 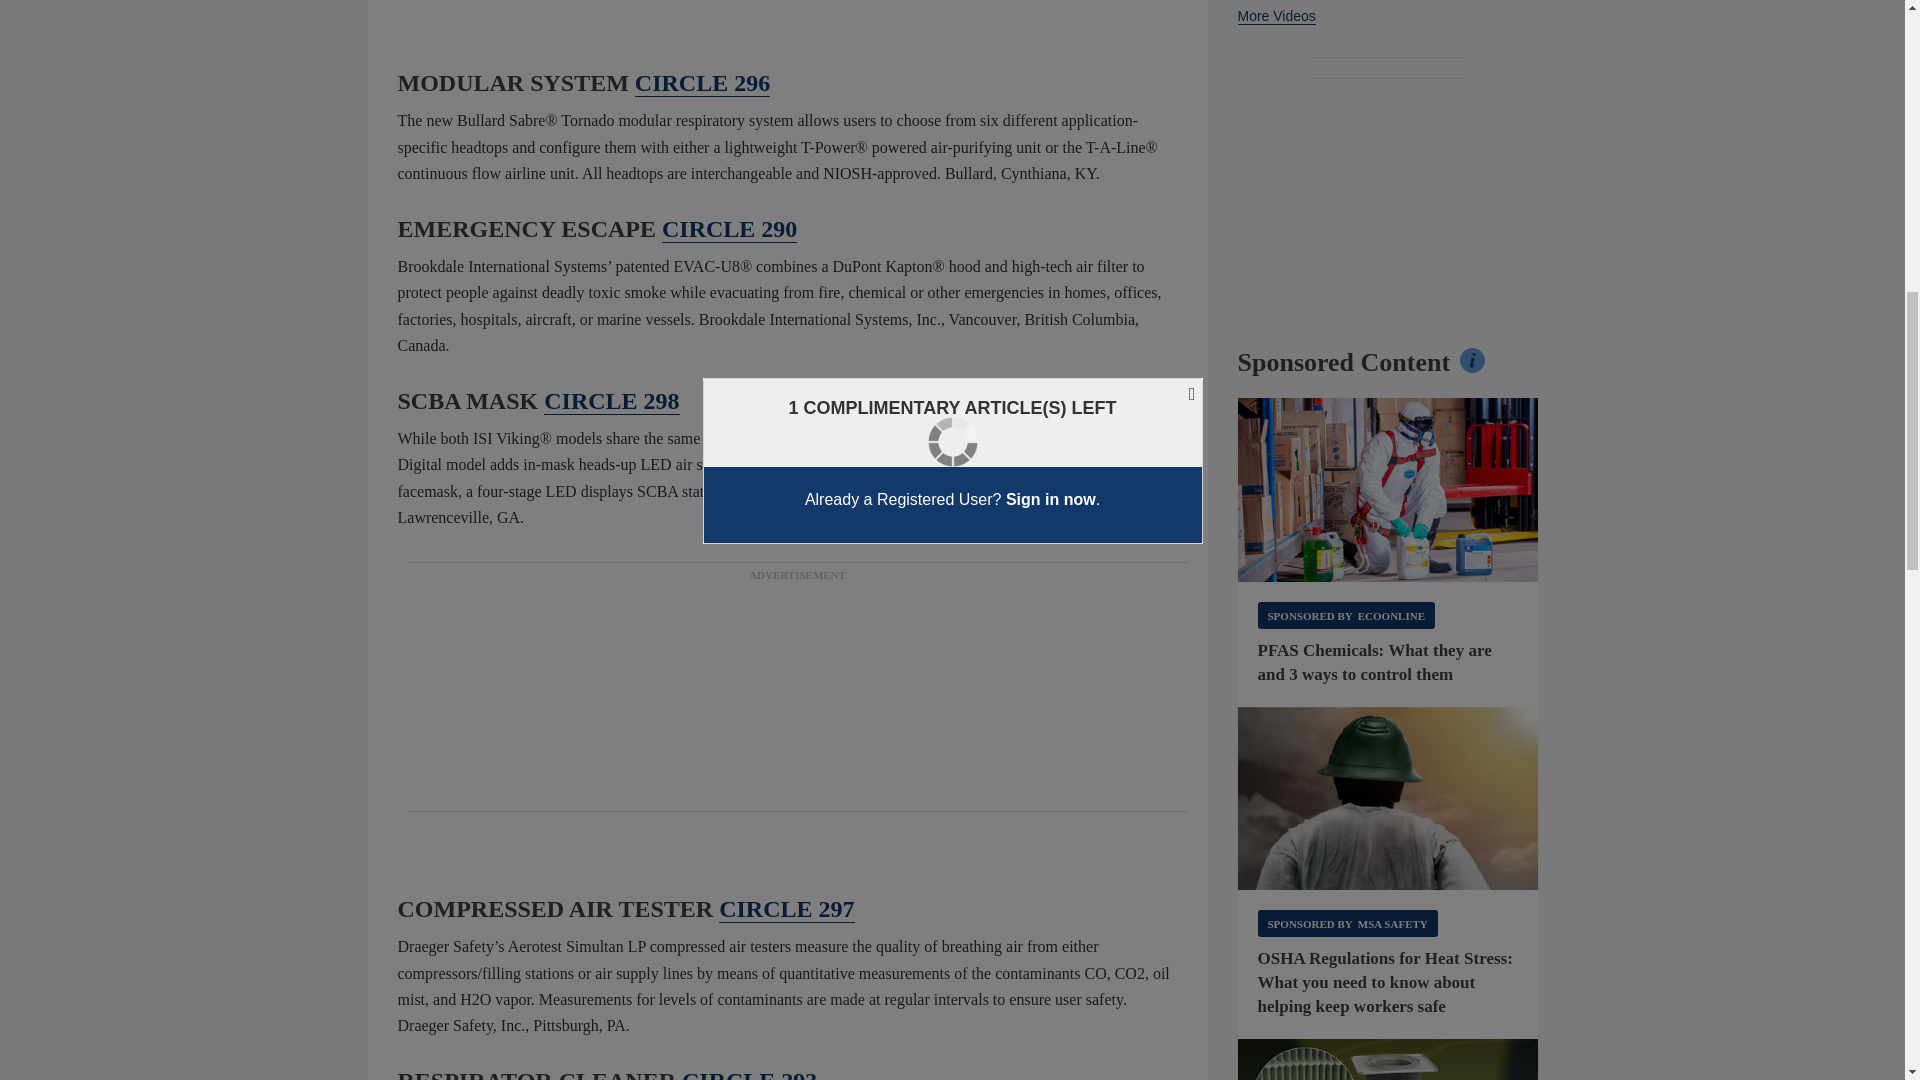 What do you see at coordinates (1346, 614) in the screenshot?
I see `Sponsored by EcoOnline` at bounding box center [1346, 614].